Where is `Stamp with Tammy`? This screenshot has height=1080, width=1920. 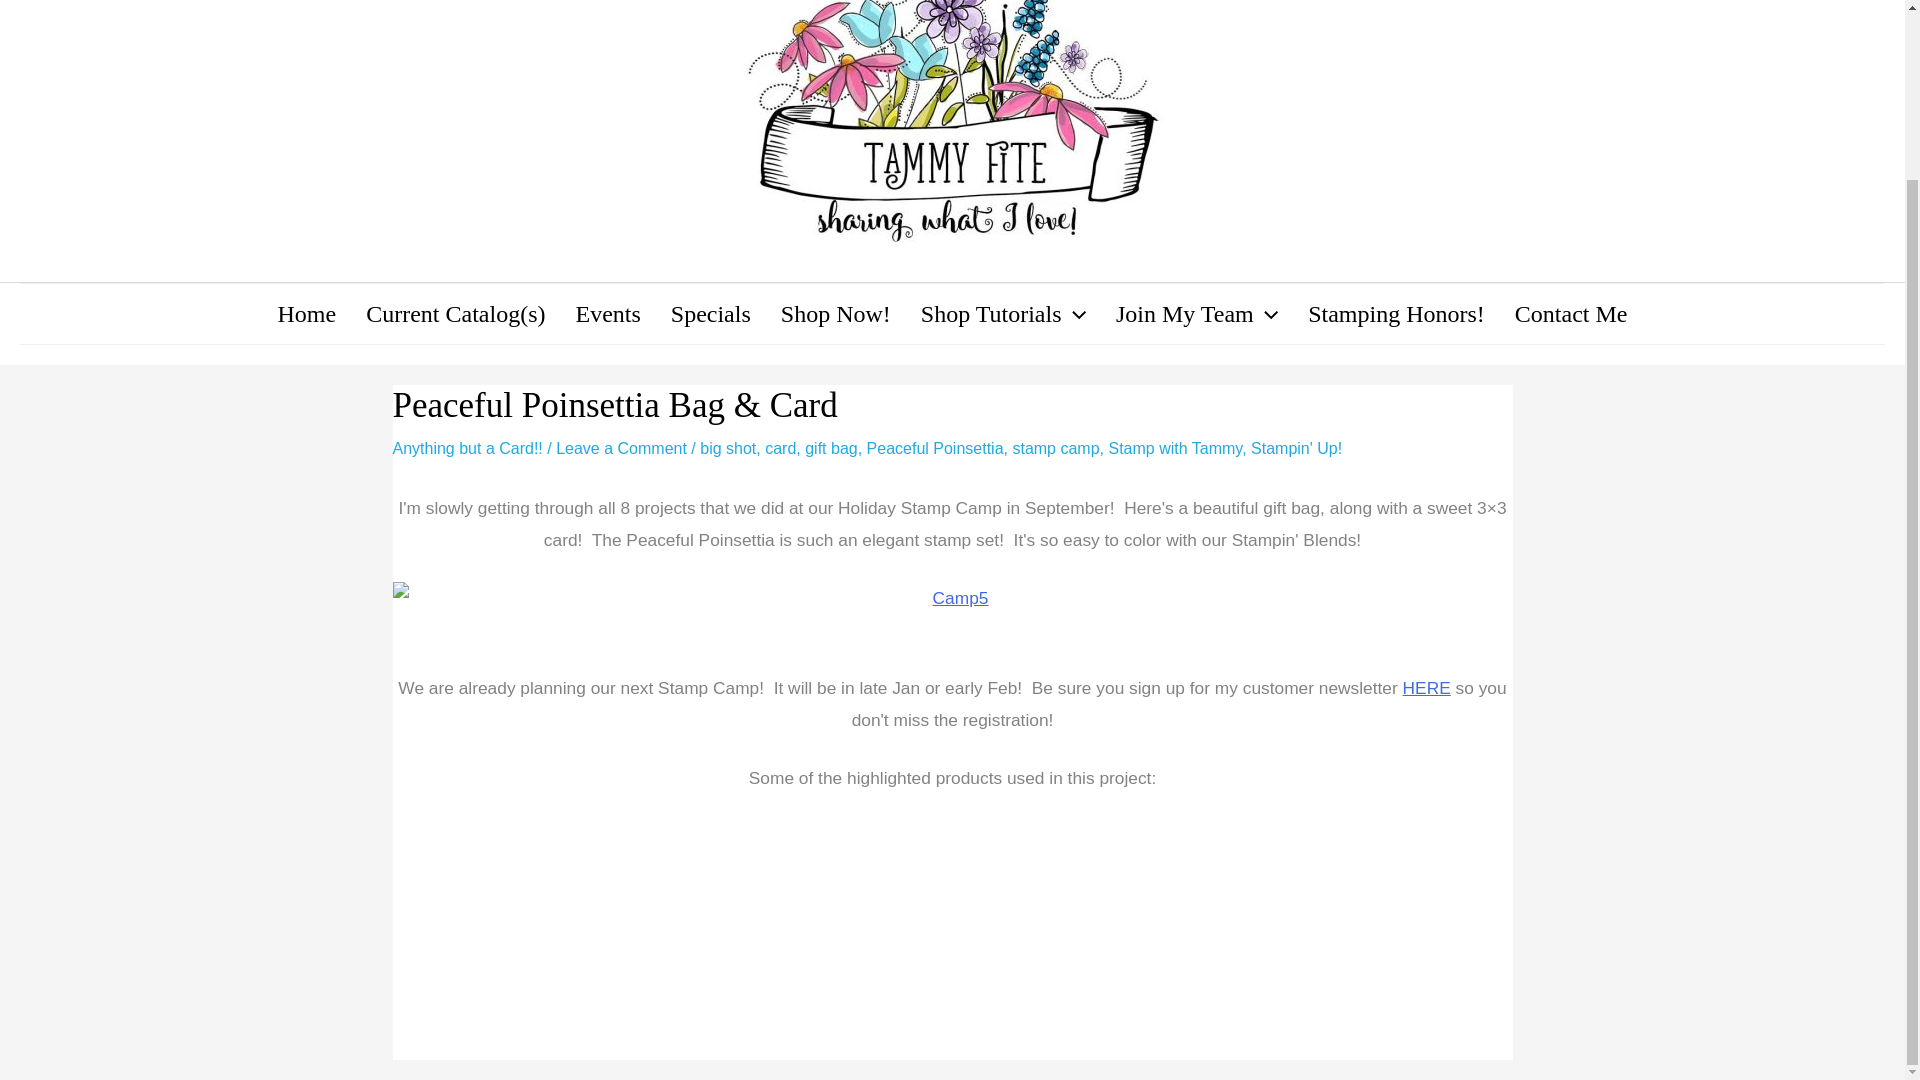 Stamp with Tammy is located at coordinates (1174, 448).